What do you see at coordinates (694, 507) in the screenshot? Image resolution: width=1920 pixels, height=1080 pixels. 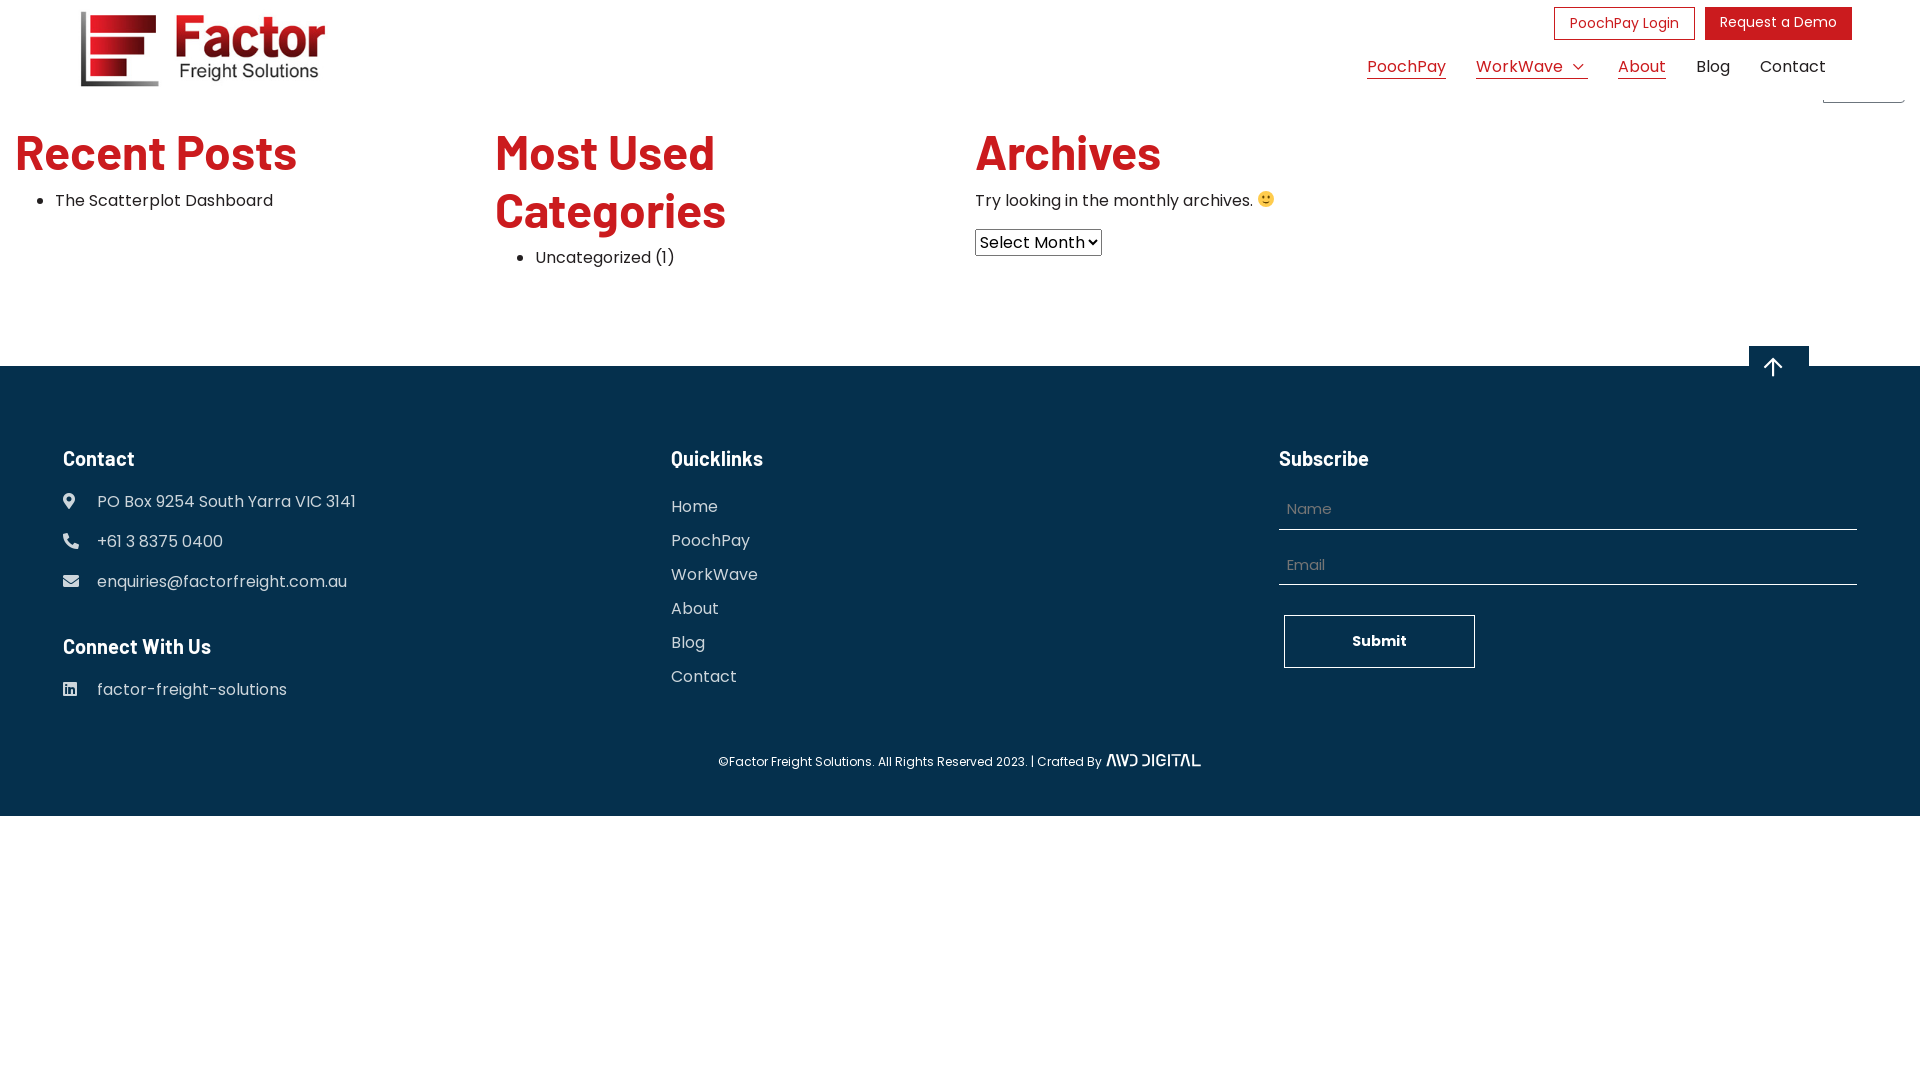 I see `Home` at bounding box center [694, 507].